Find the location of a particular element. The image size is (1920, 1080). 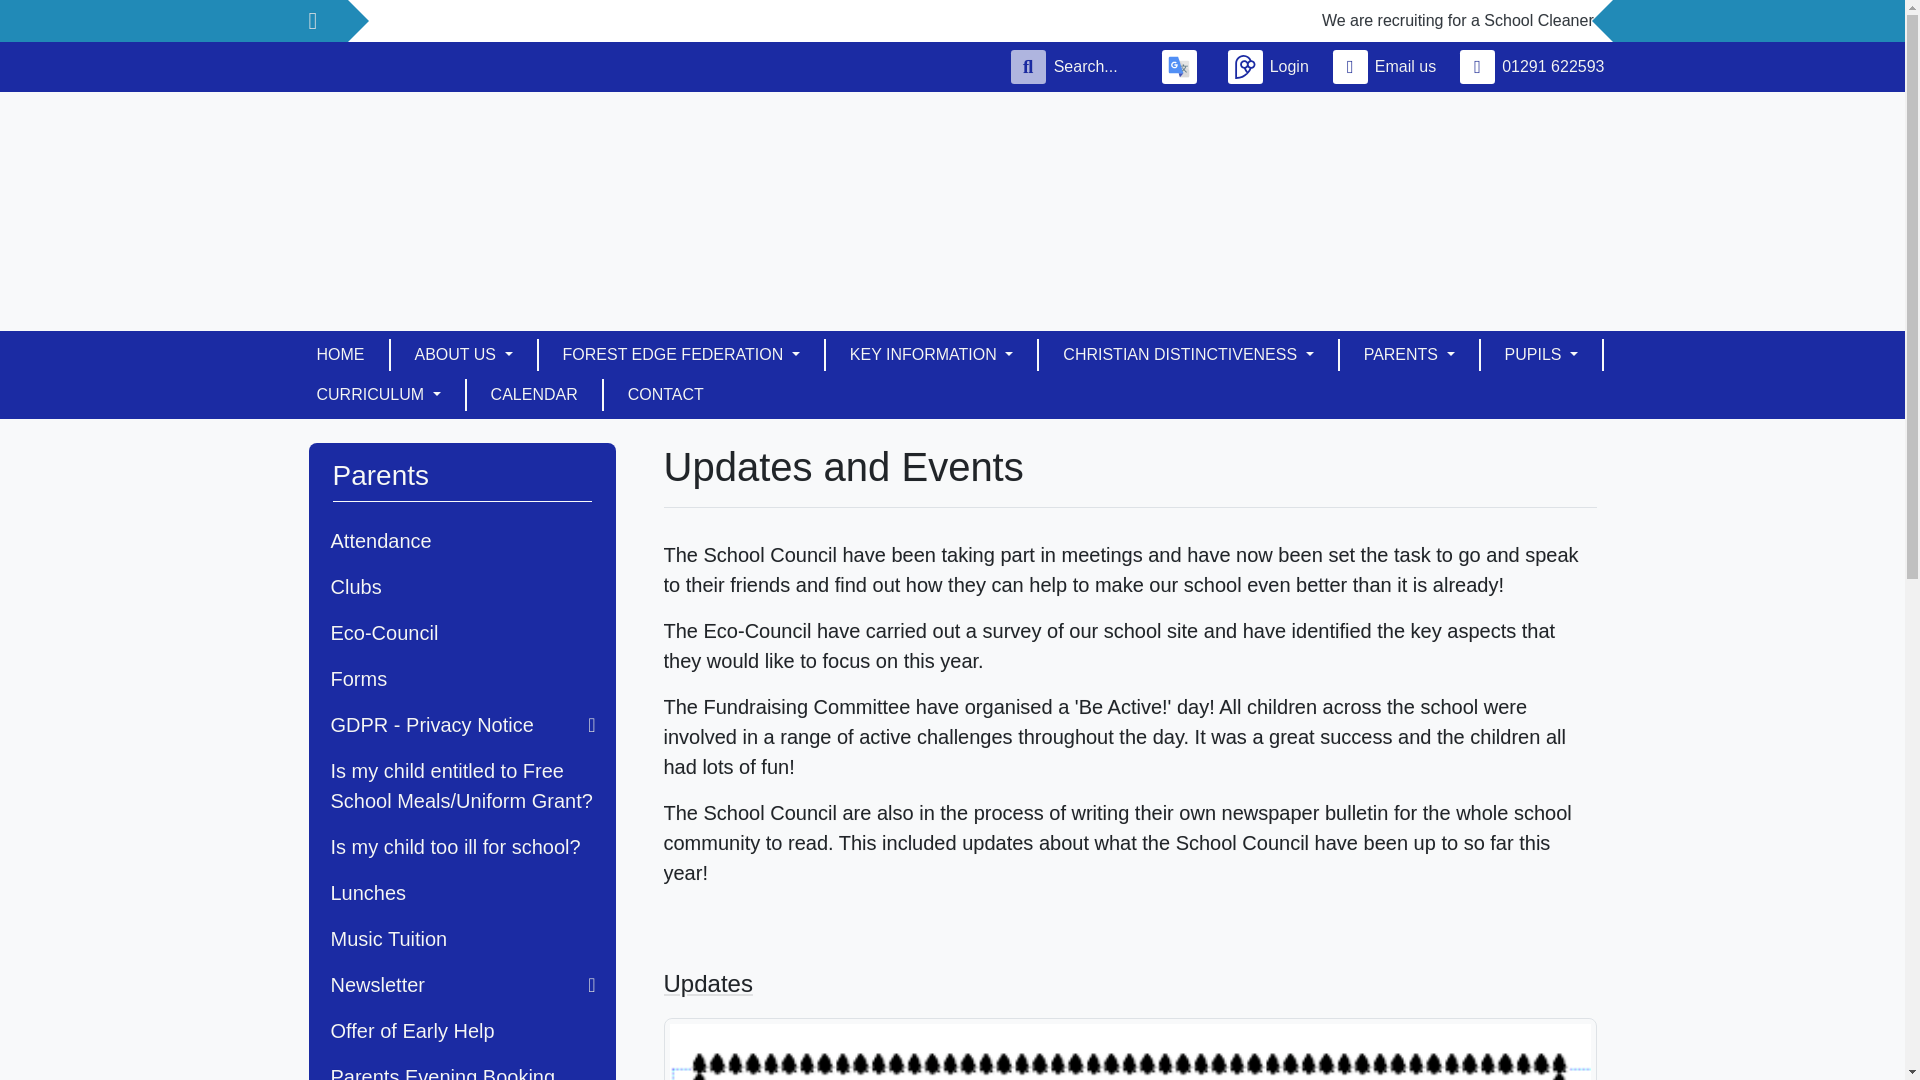

01291 622593 is located at coordinates (1536, 66).